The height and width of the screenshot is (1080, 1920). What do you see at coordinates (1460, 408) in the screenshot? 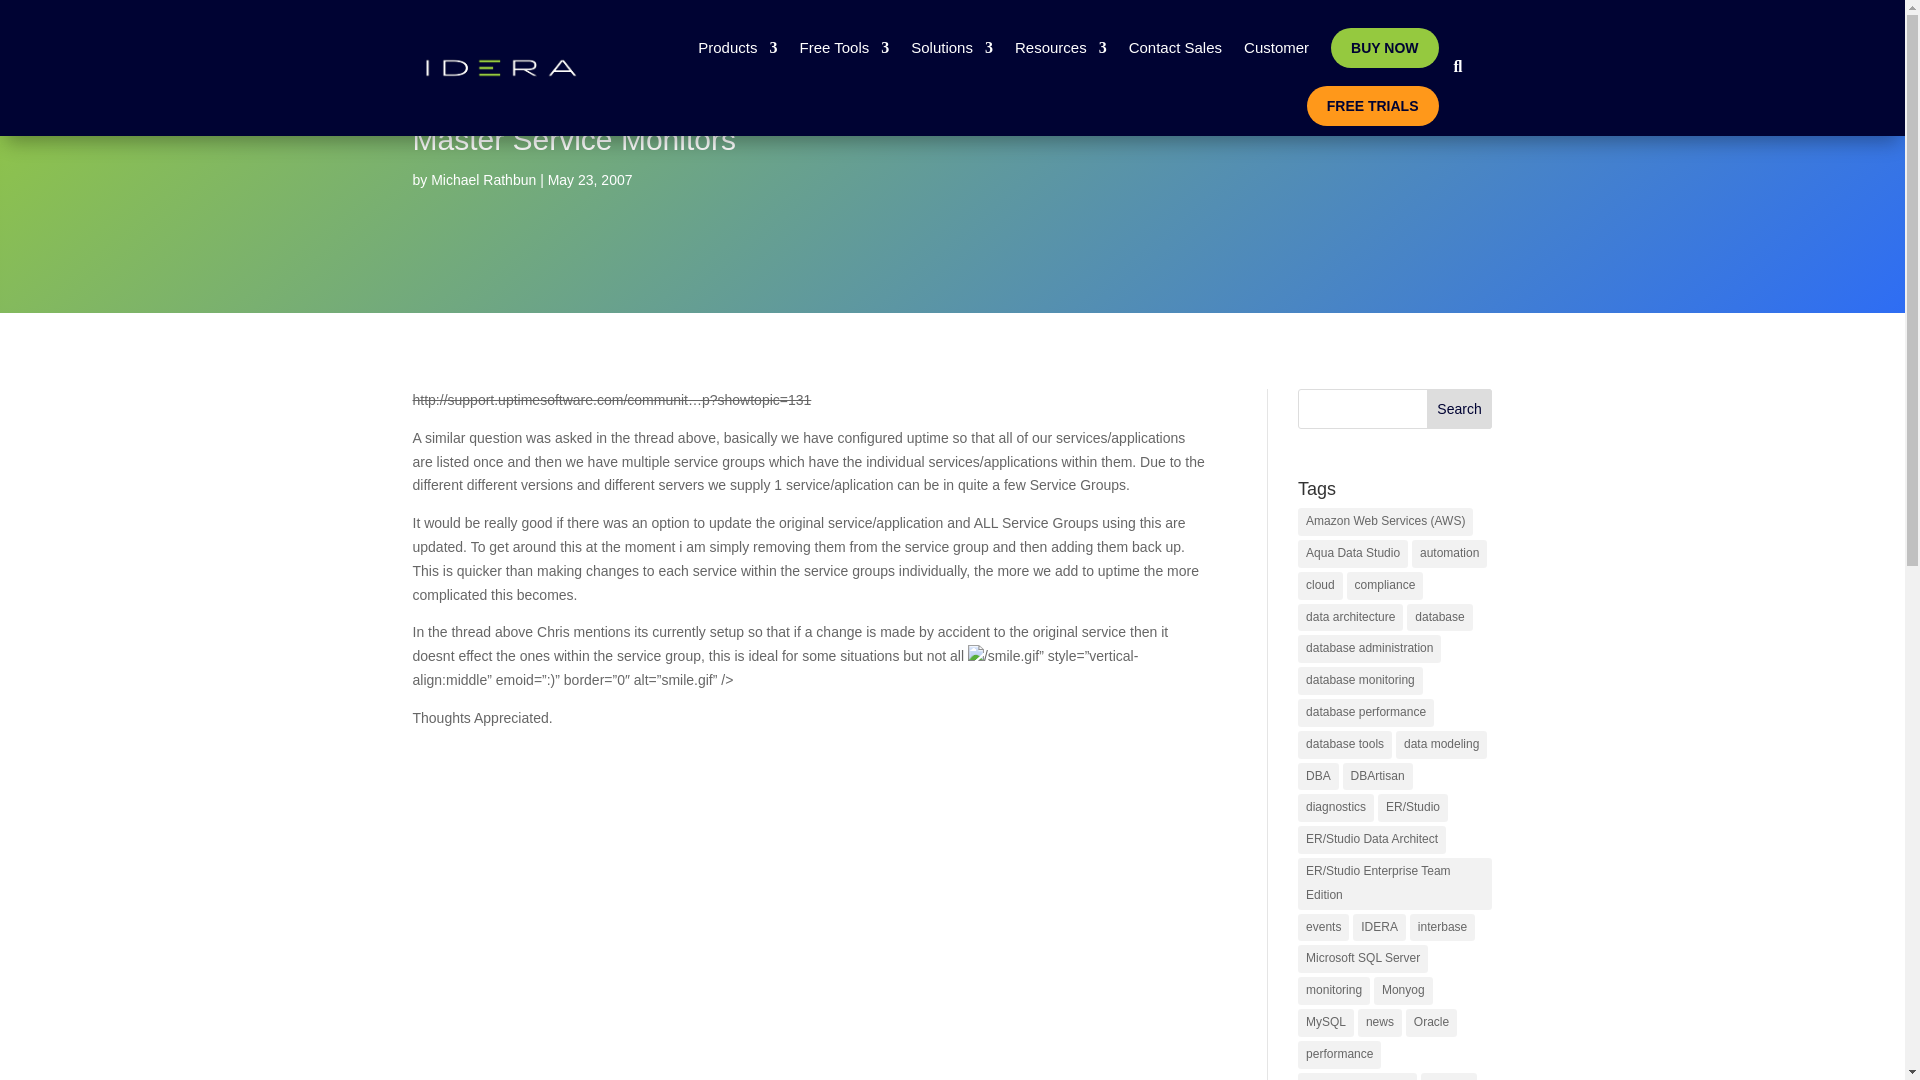
I see `Search` at bounding box center [1460, 408].